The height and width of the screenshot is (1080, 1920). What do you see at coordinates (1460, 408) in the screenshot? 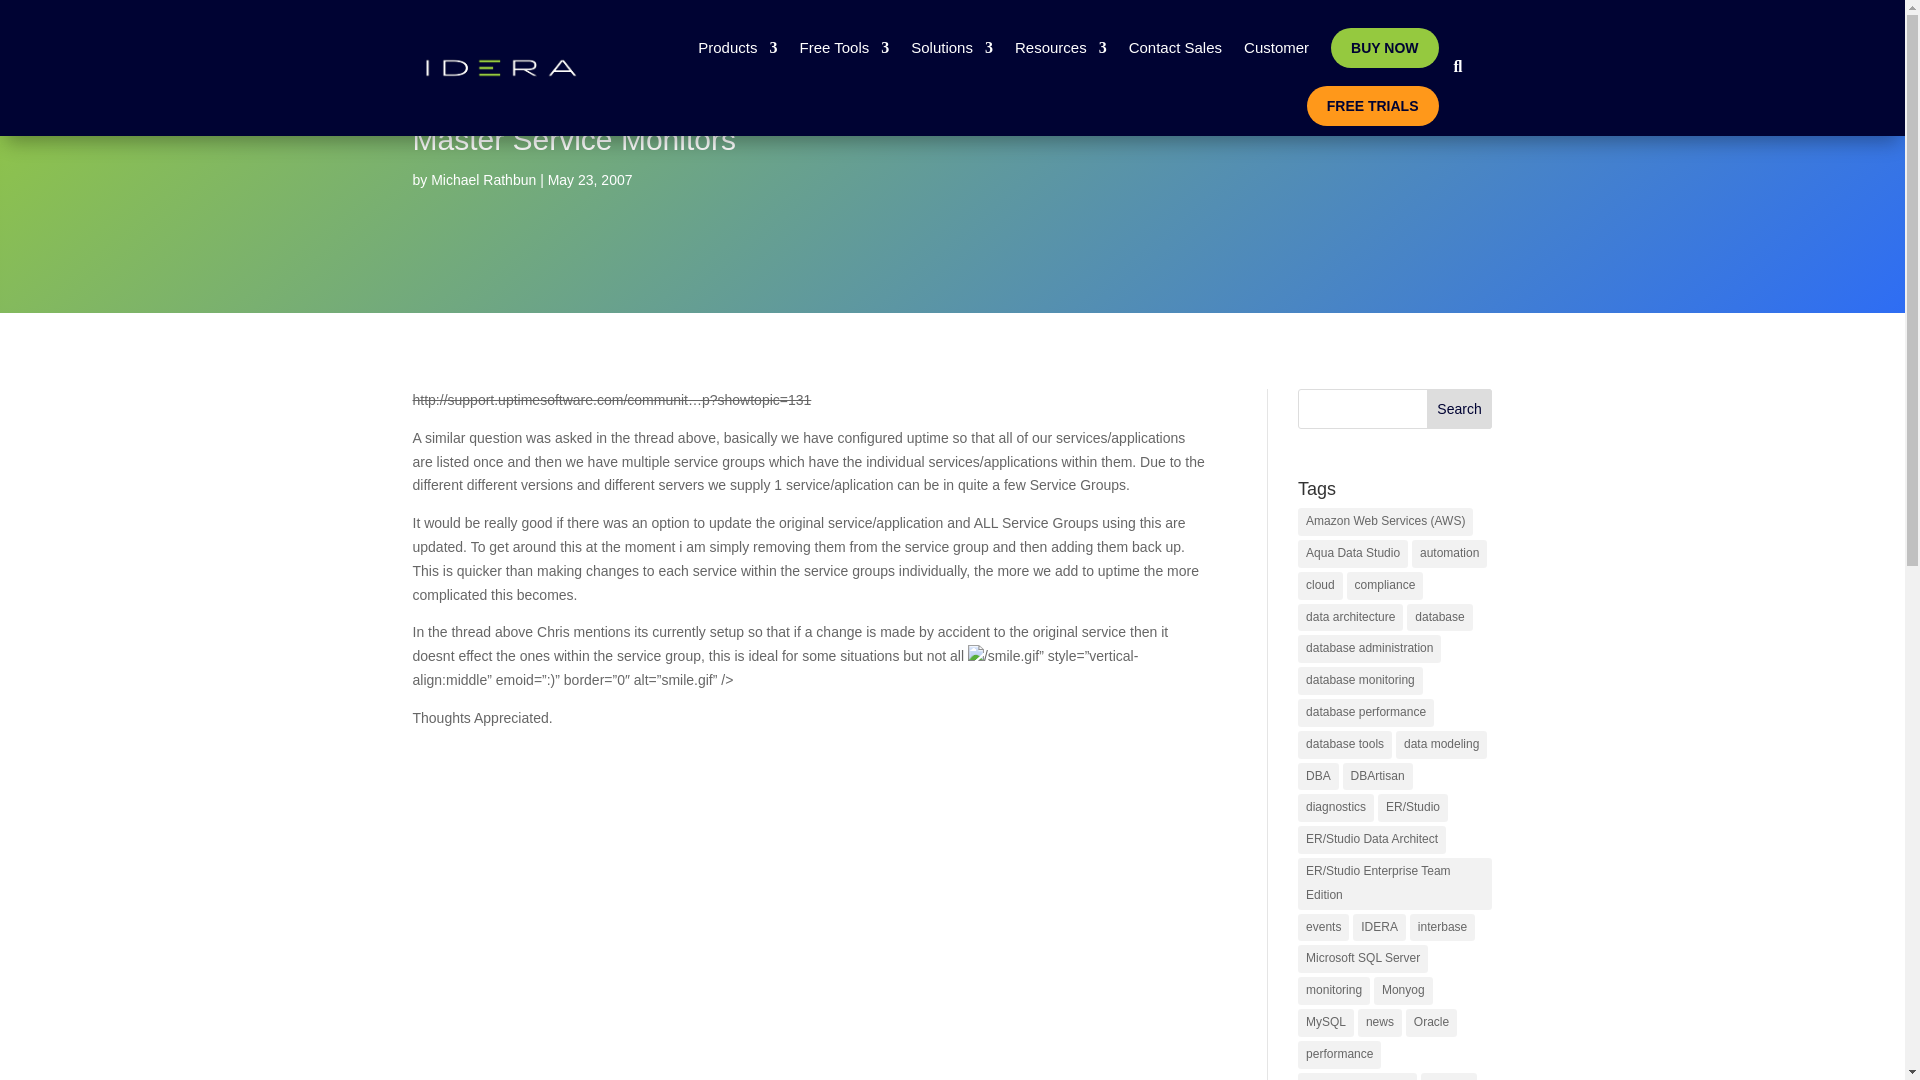
I see `Search` at bounding box center [1460, 408].